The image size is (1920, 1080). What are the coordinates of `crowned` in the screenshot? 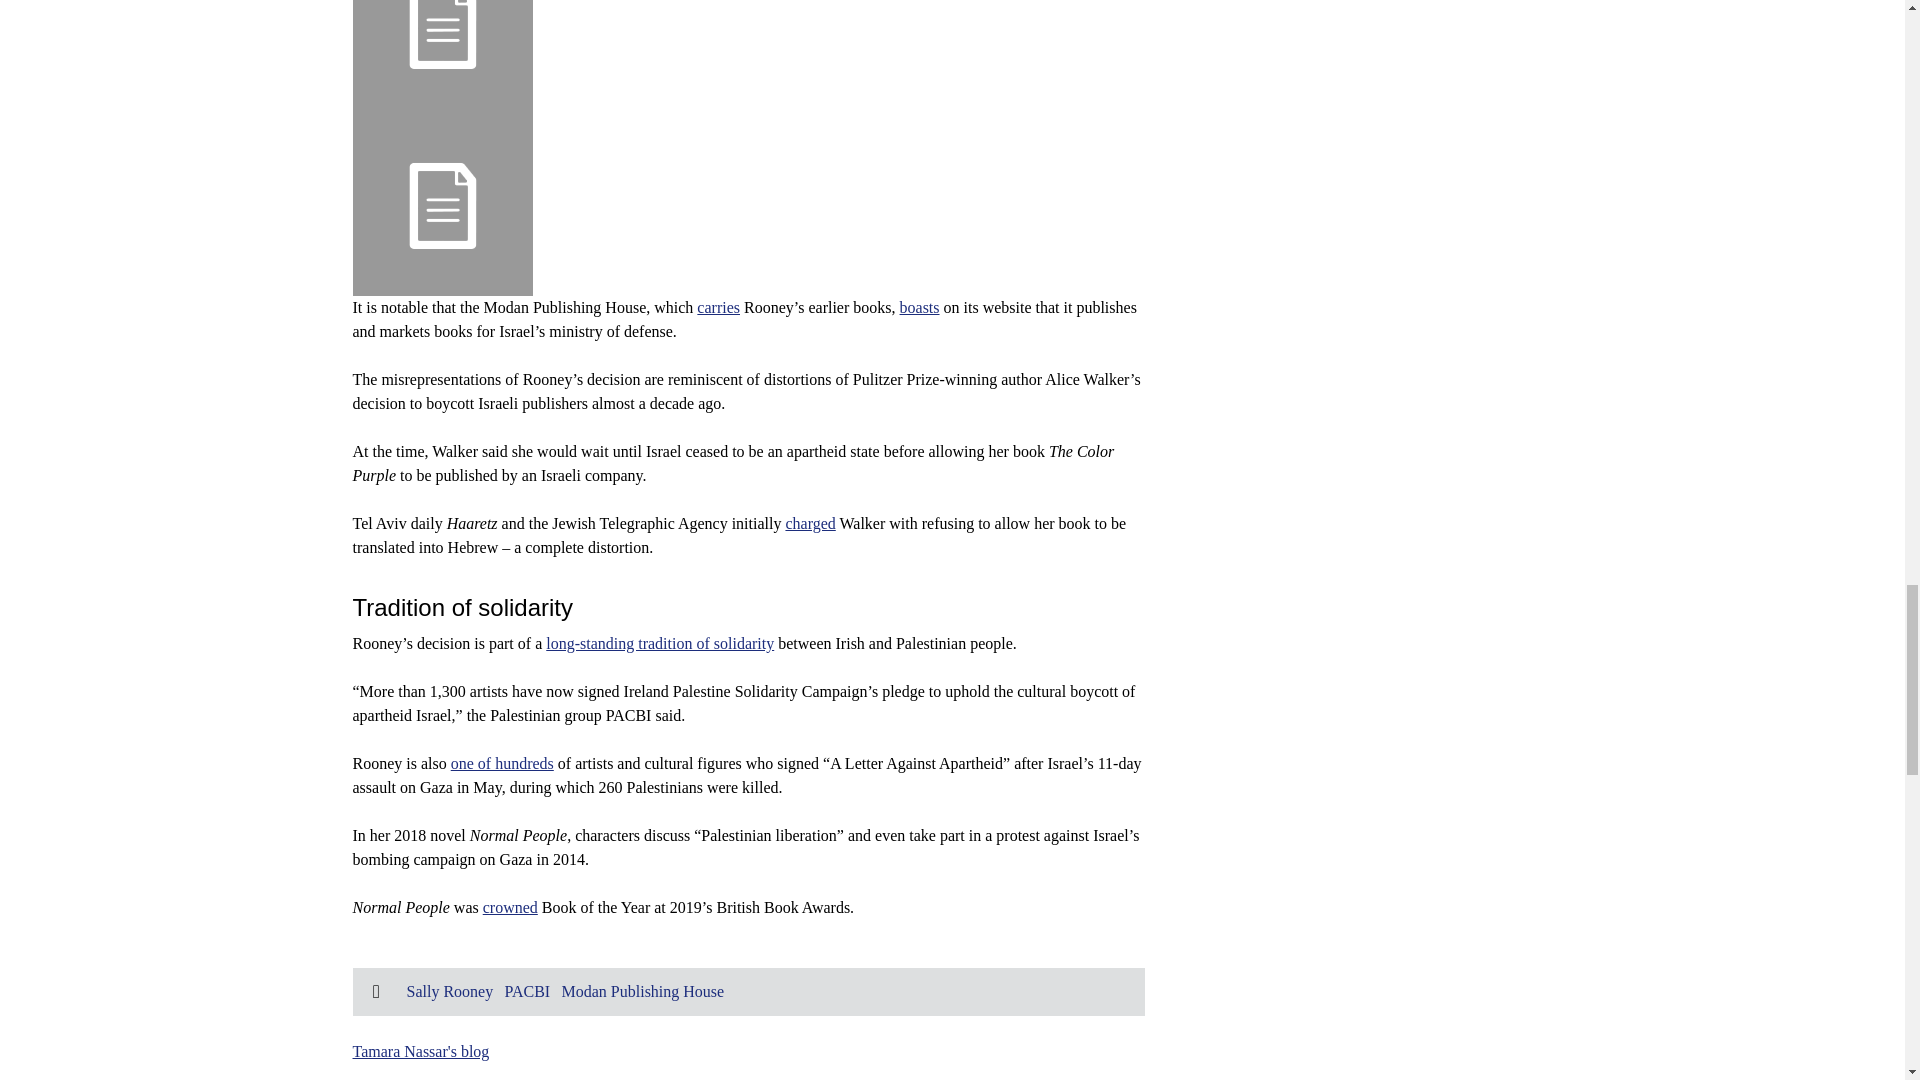 It's located at (510, 906).